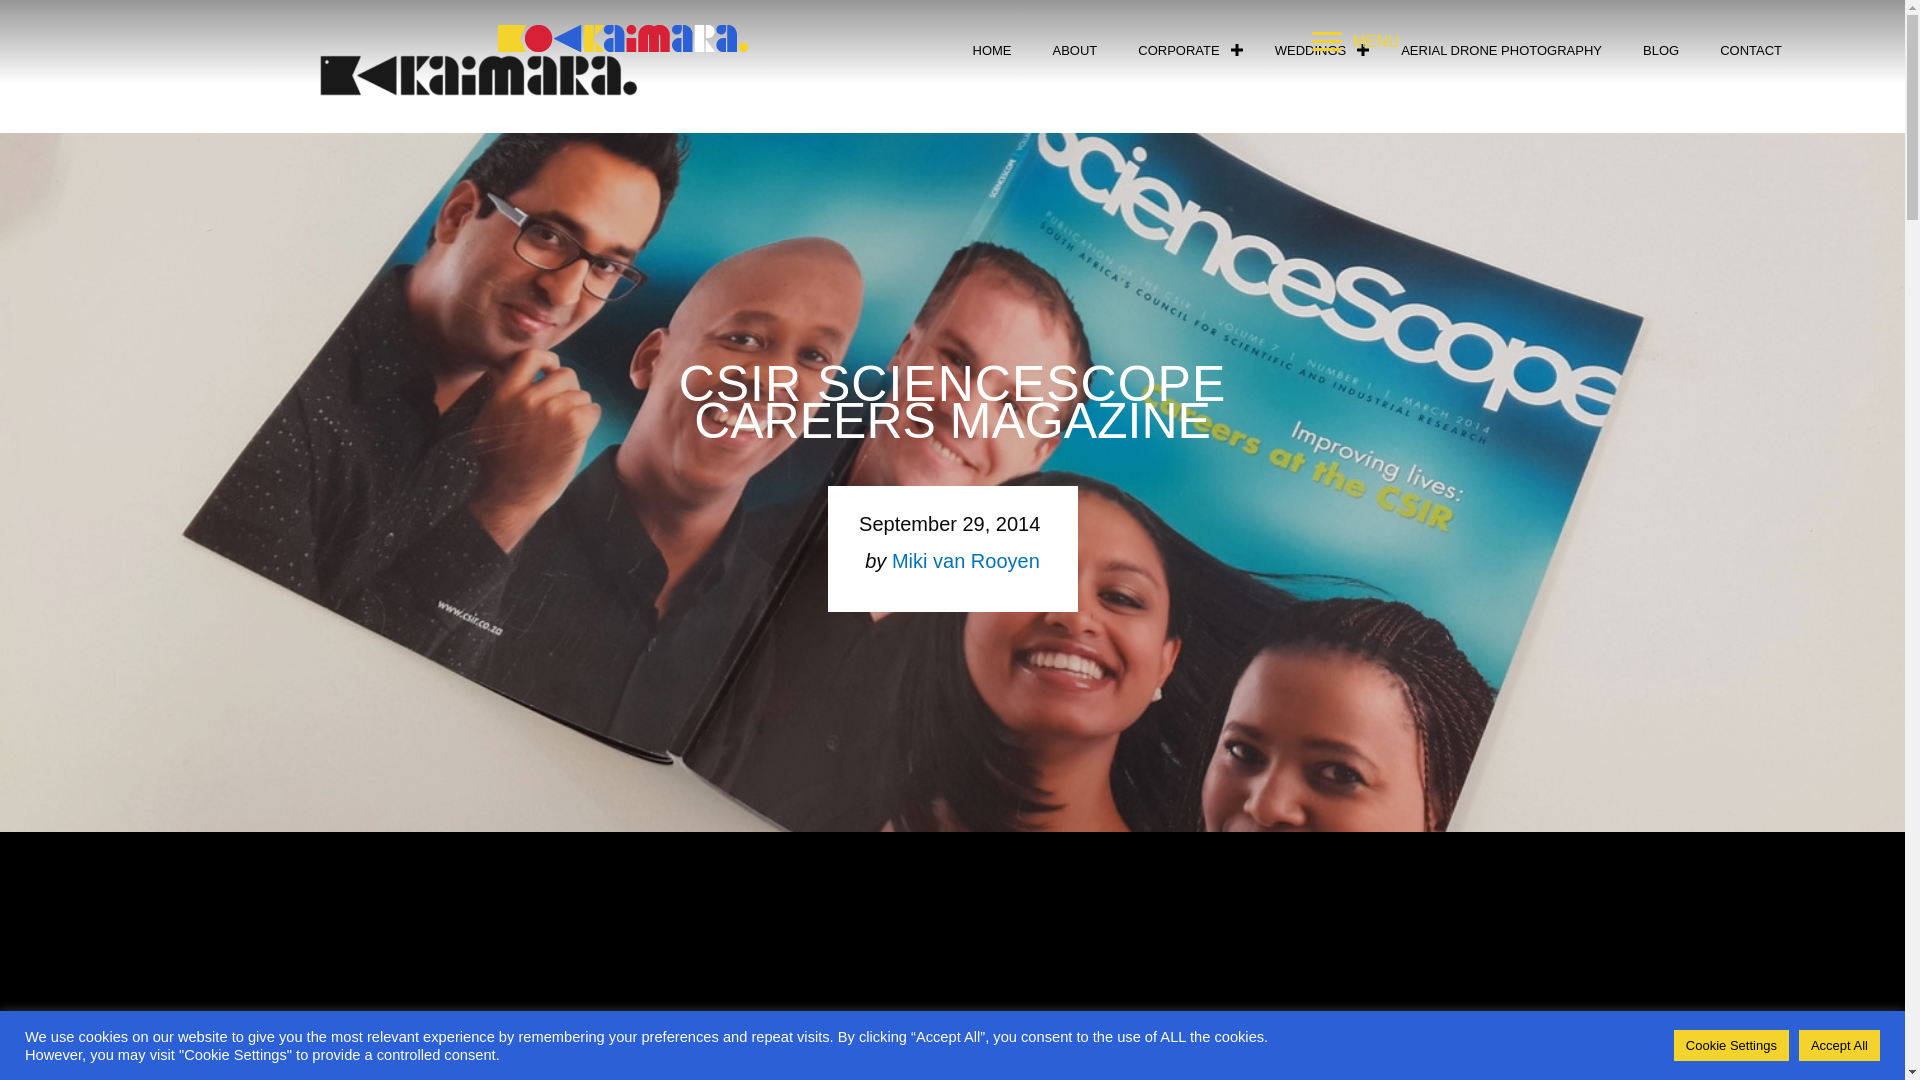  I want to click on HOME, so click(992, 50).